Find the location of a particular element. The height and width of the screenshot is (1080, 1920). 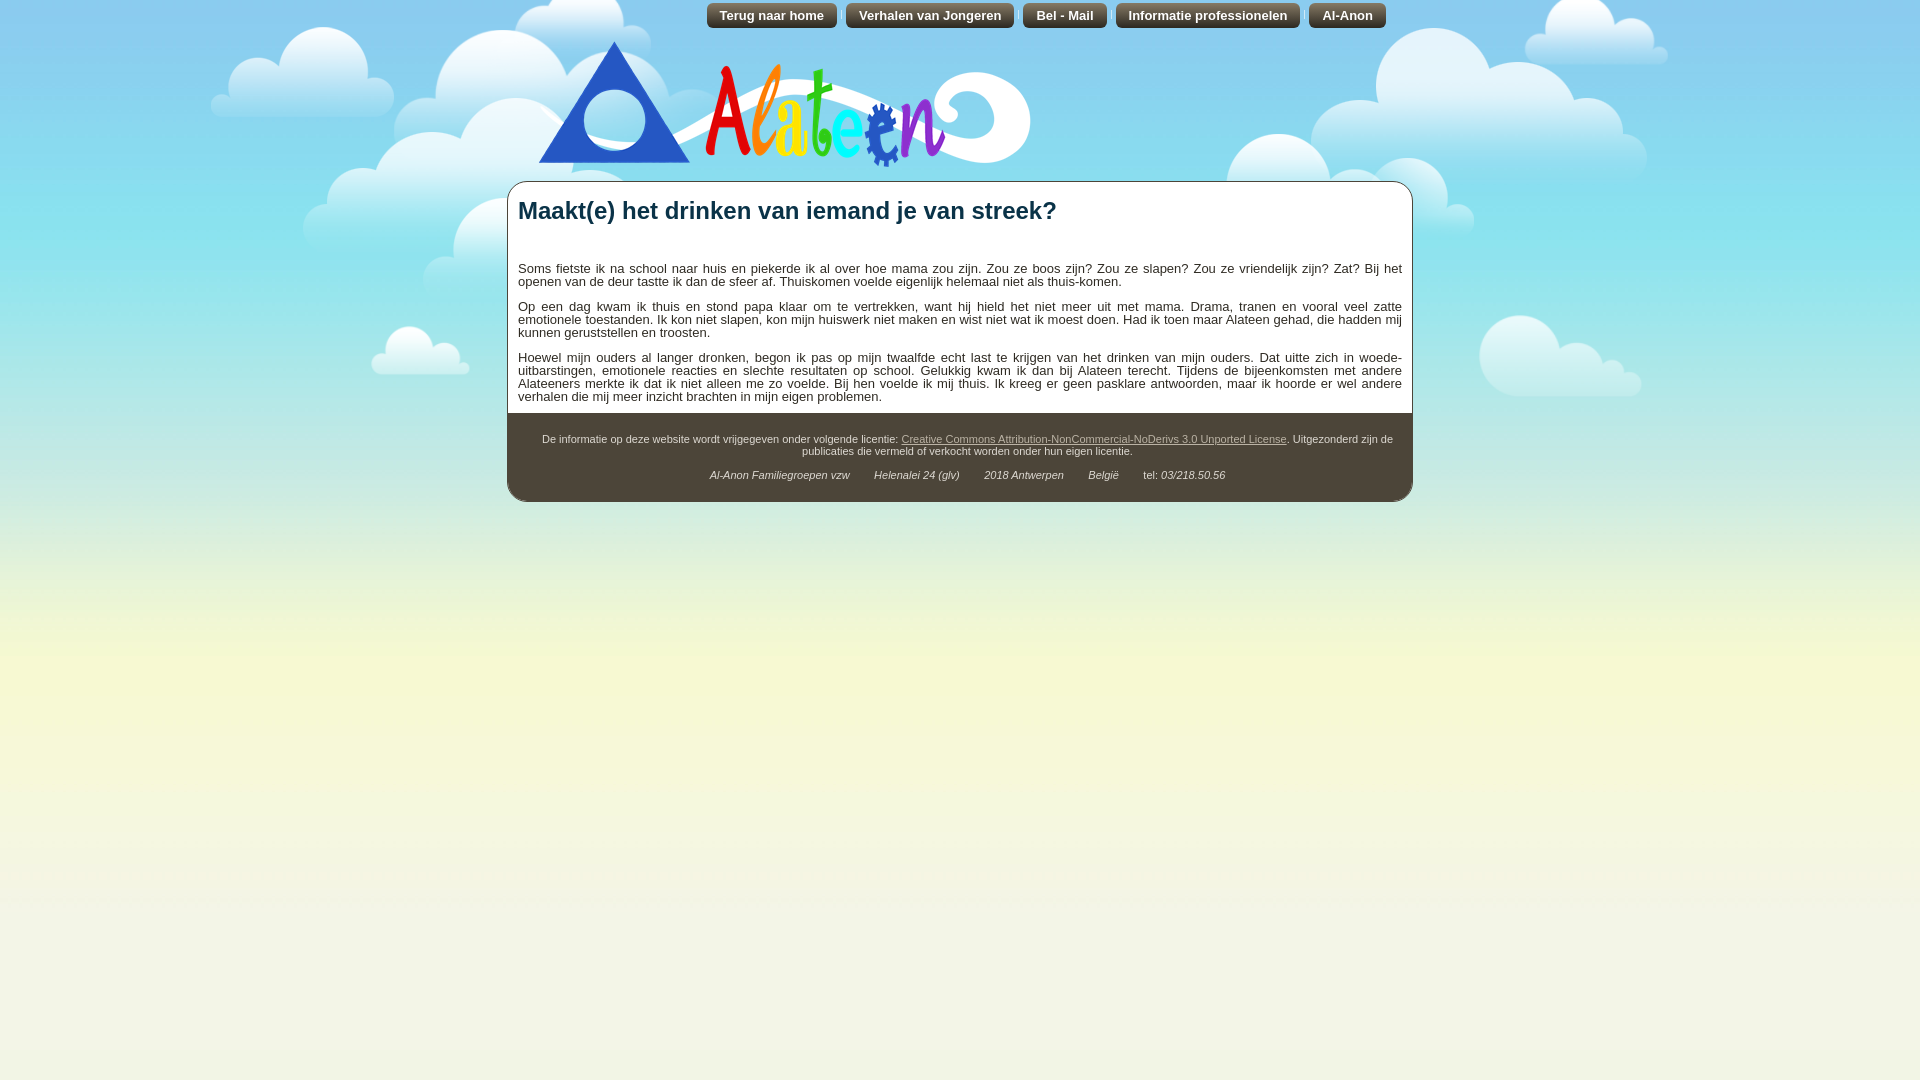

Verhalen van Jongeren is located at coordinates (930, 16).